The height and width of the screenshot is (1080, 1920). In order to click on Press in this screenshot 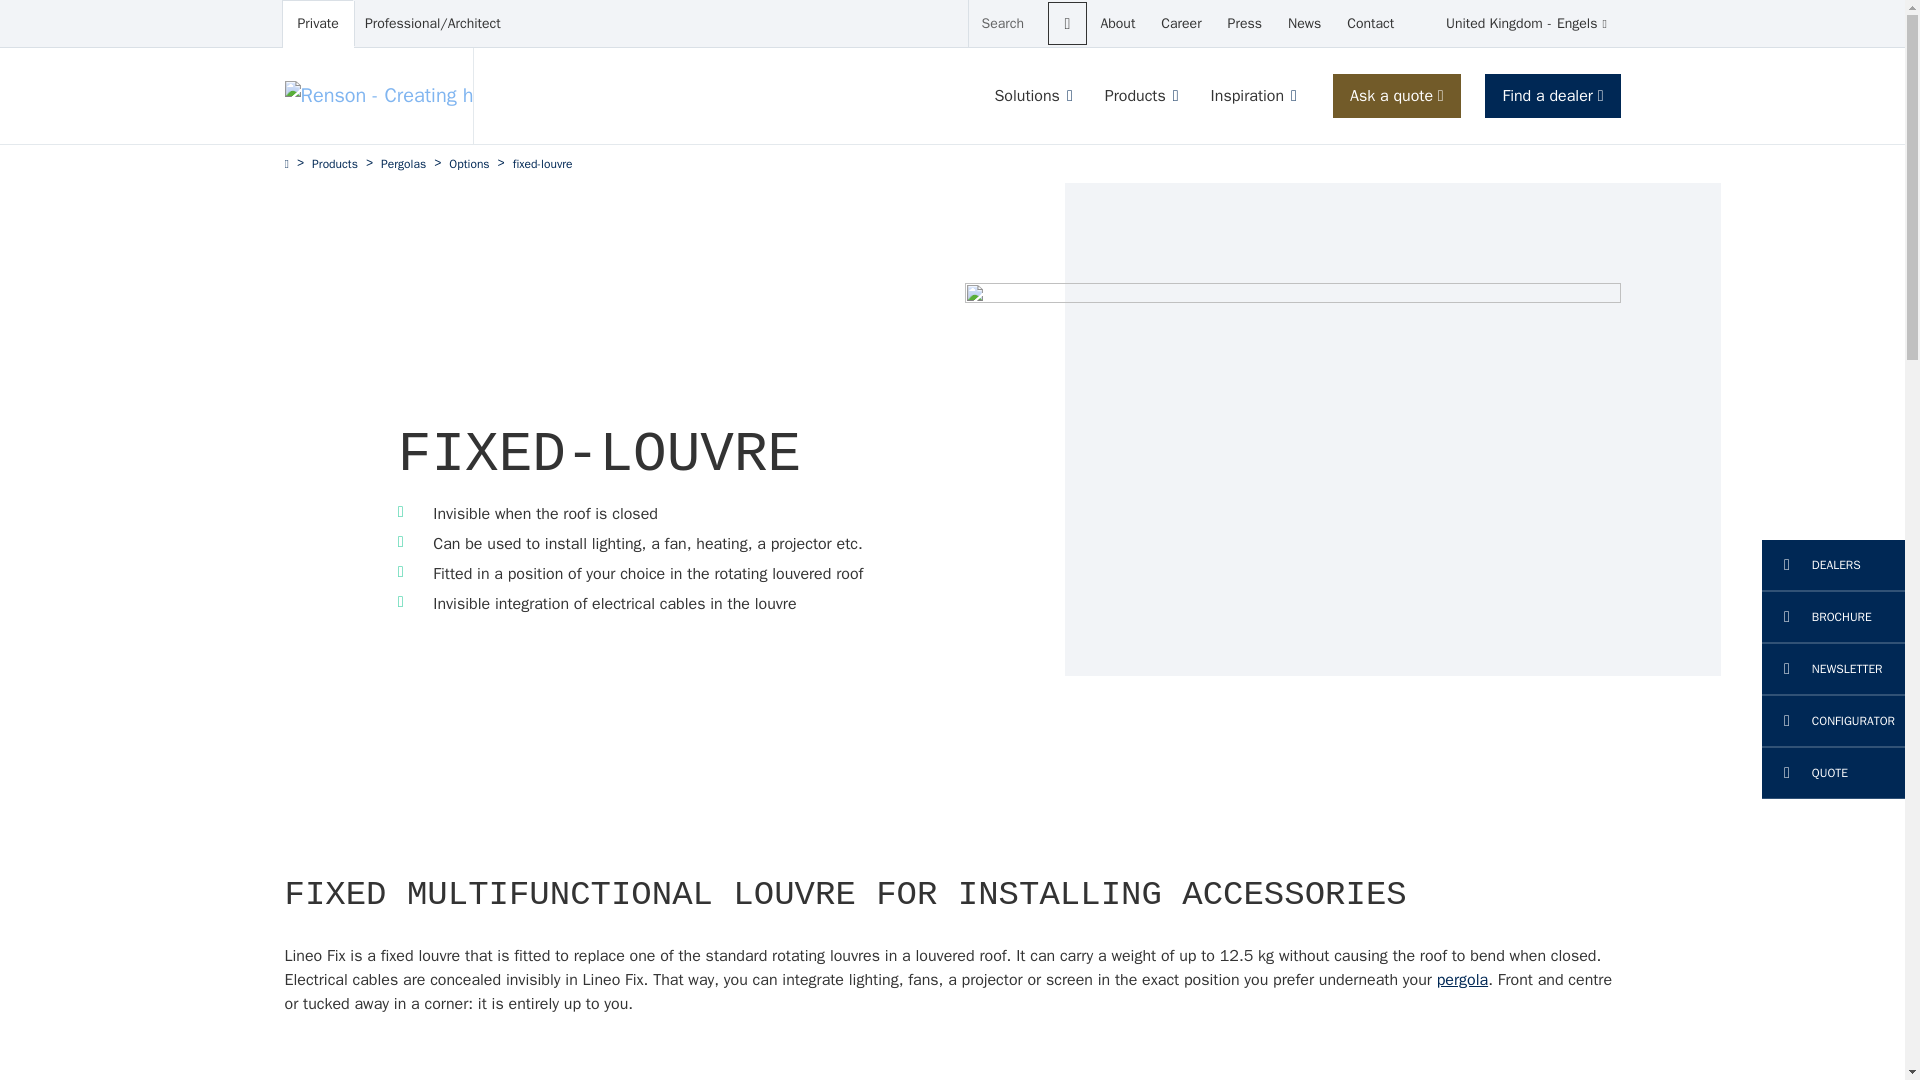, I will do `click(1117, 24)`.